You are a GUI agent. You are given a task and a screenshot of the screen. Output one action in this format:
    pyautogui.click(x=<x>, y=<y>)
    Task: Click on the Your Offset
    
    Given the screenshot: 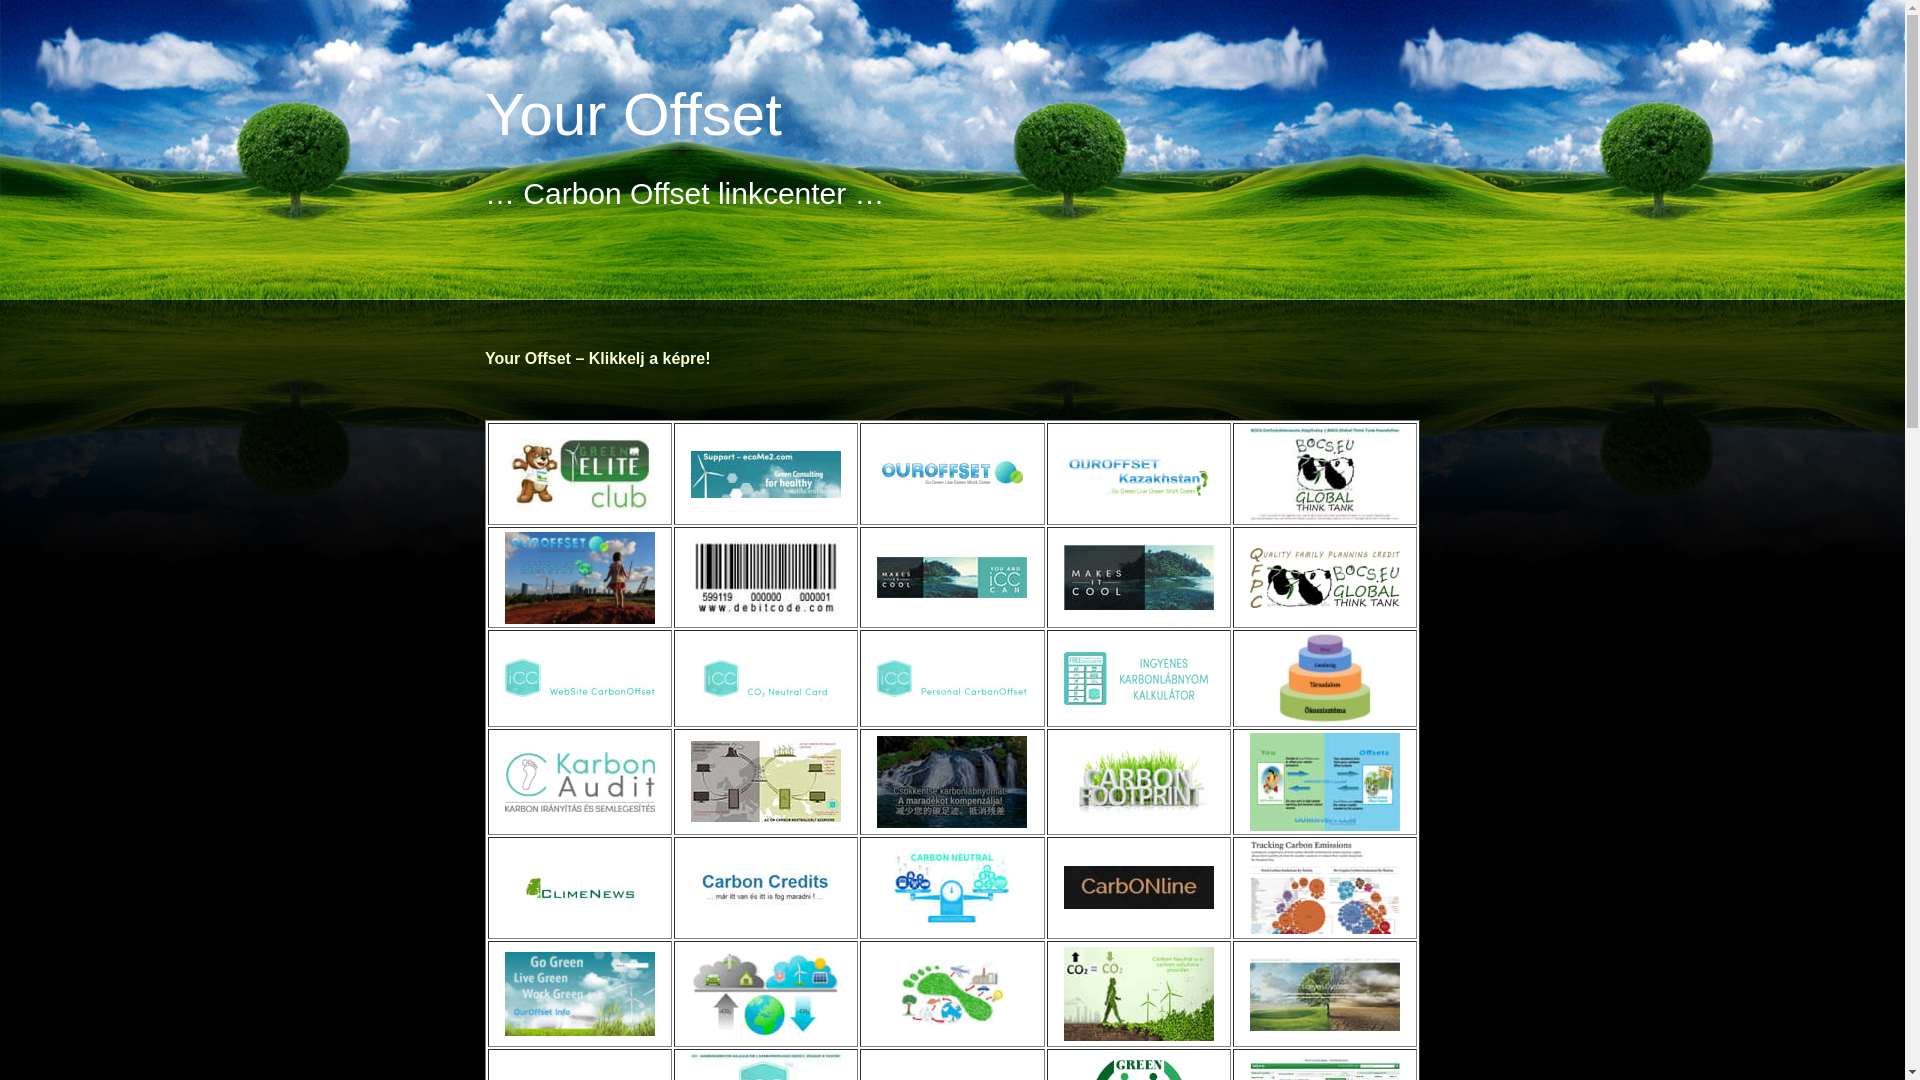 What is the action you would take?
    pyautogui.click(x=634, y=114)
    